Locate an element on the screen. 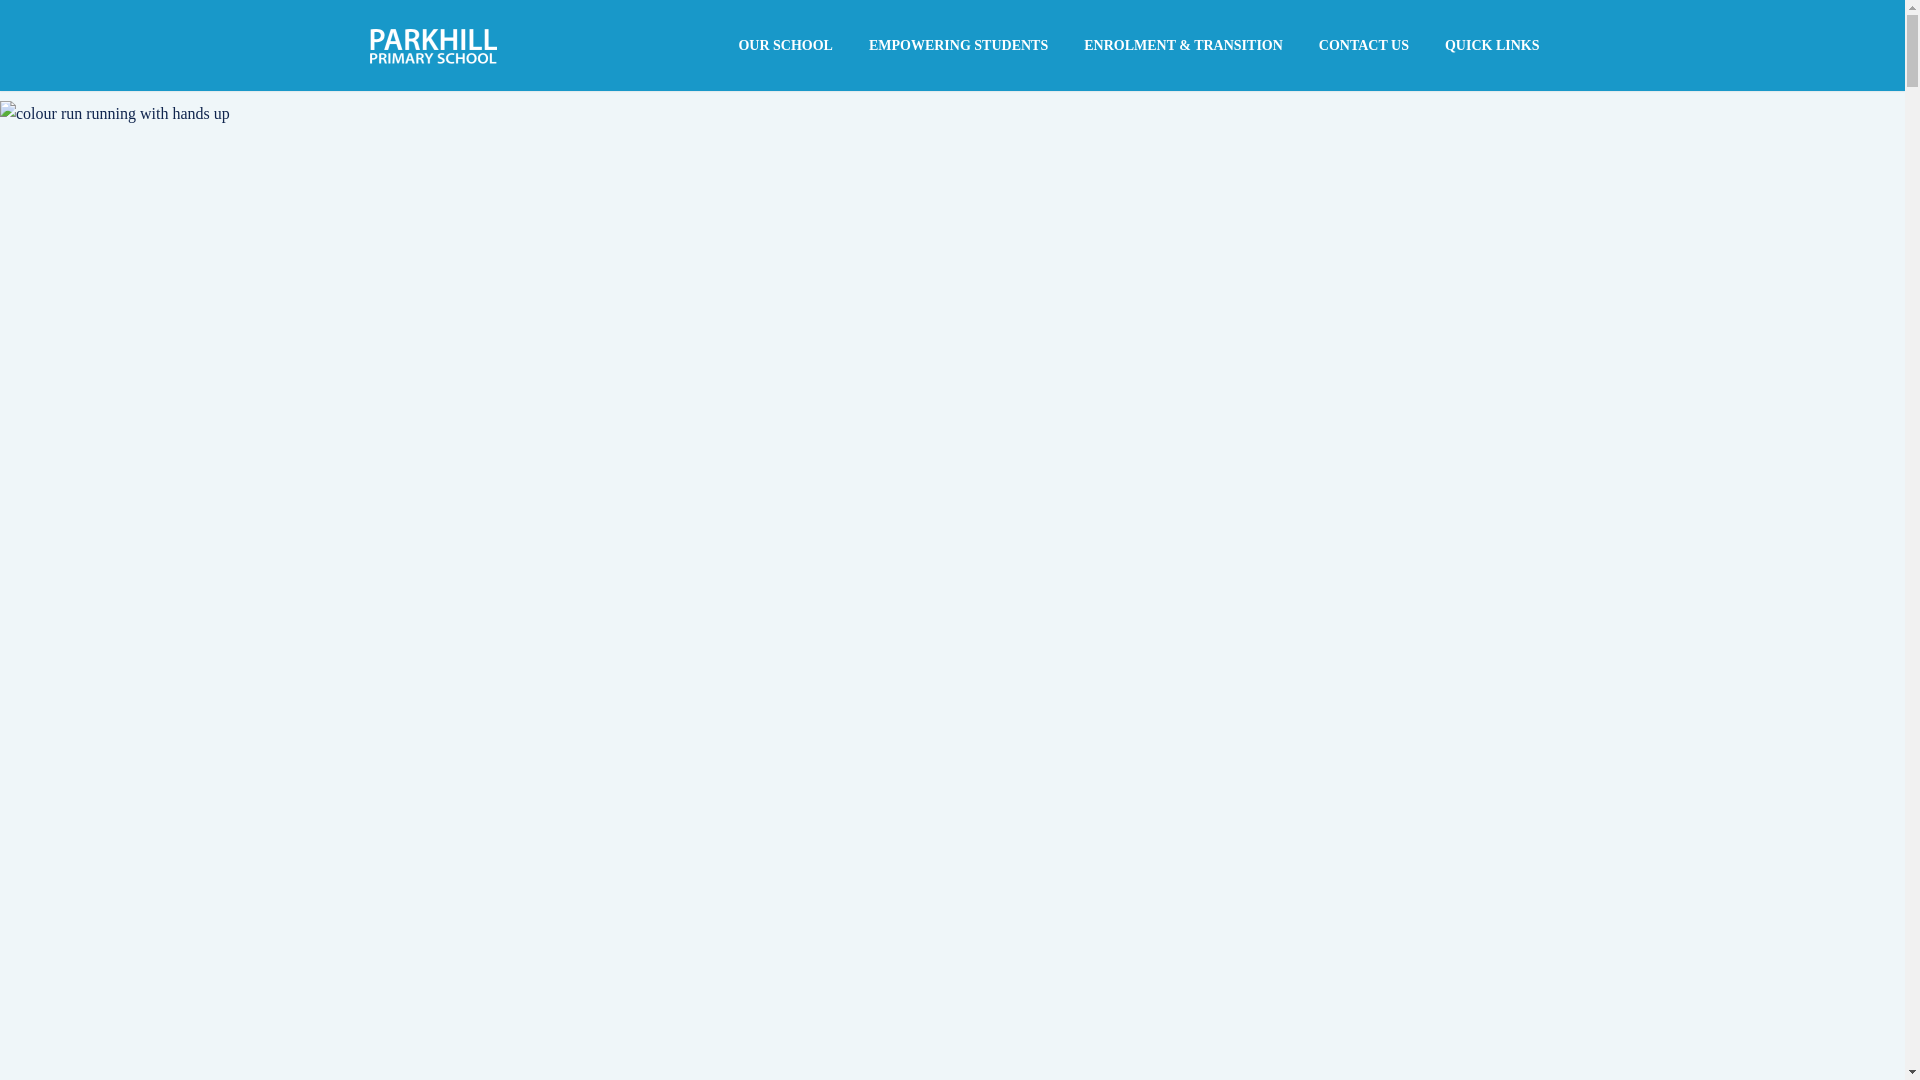 The image size is (1920, 1080). OUR SCHOOL is located at coordinates (786, 46).